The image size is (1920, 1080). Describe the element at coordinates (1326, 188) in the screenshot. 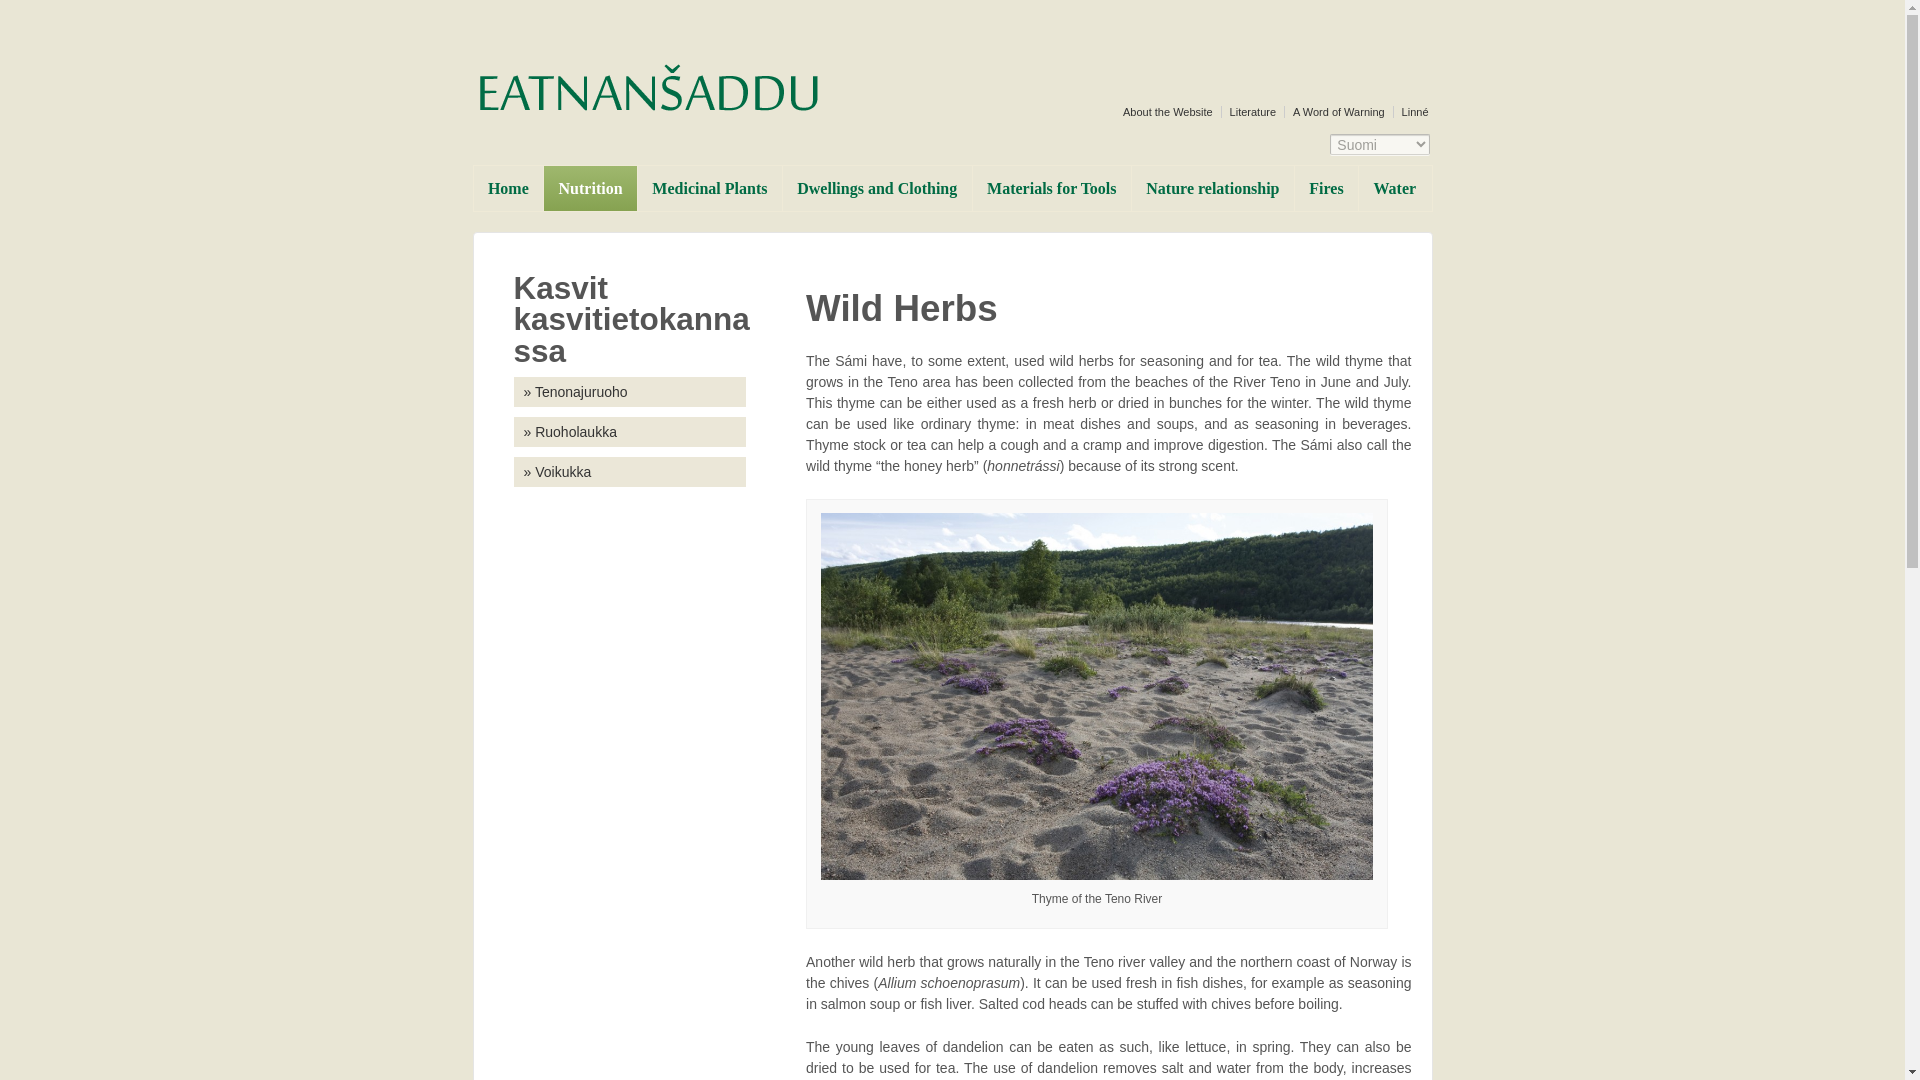

I see `Fires` at that location.